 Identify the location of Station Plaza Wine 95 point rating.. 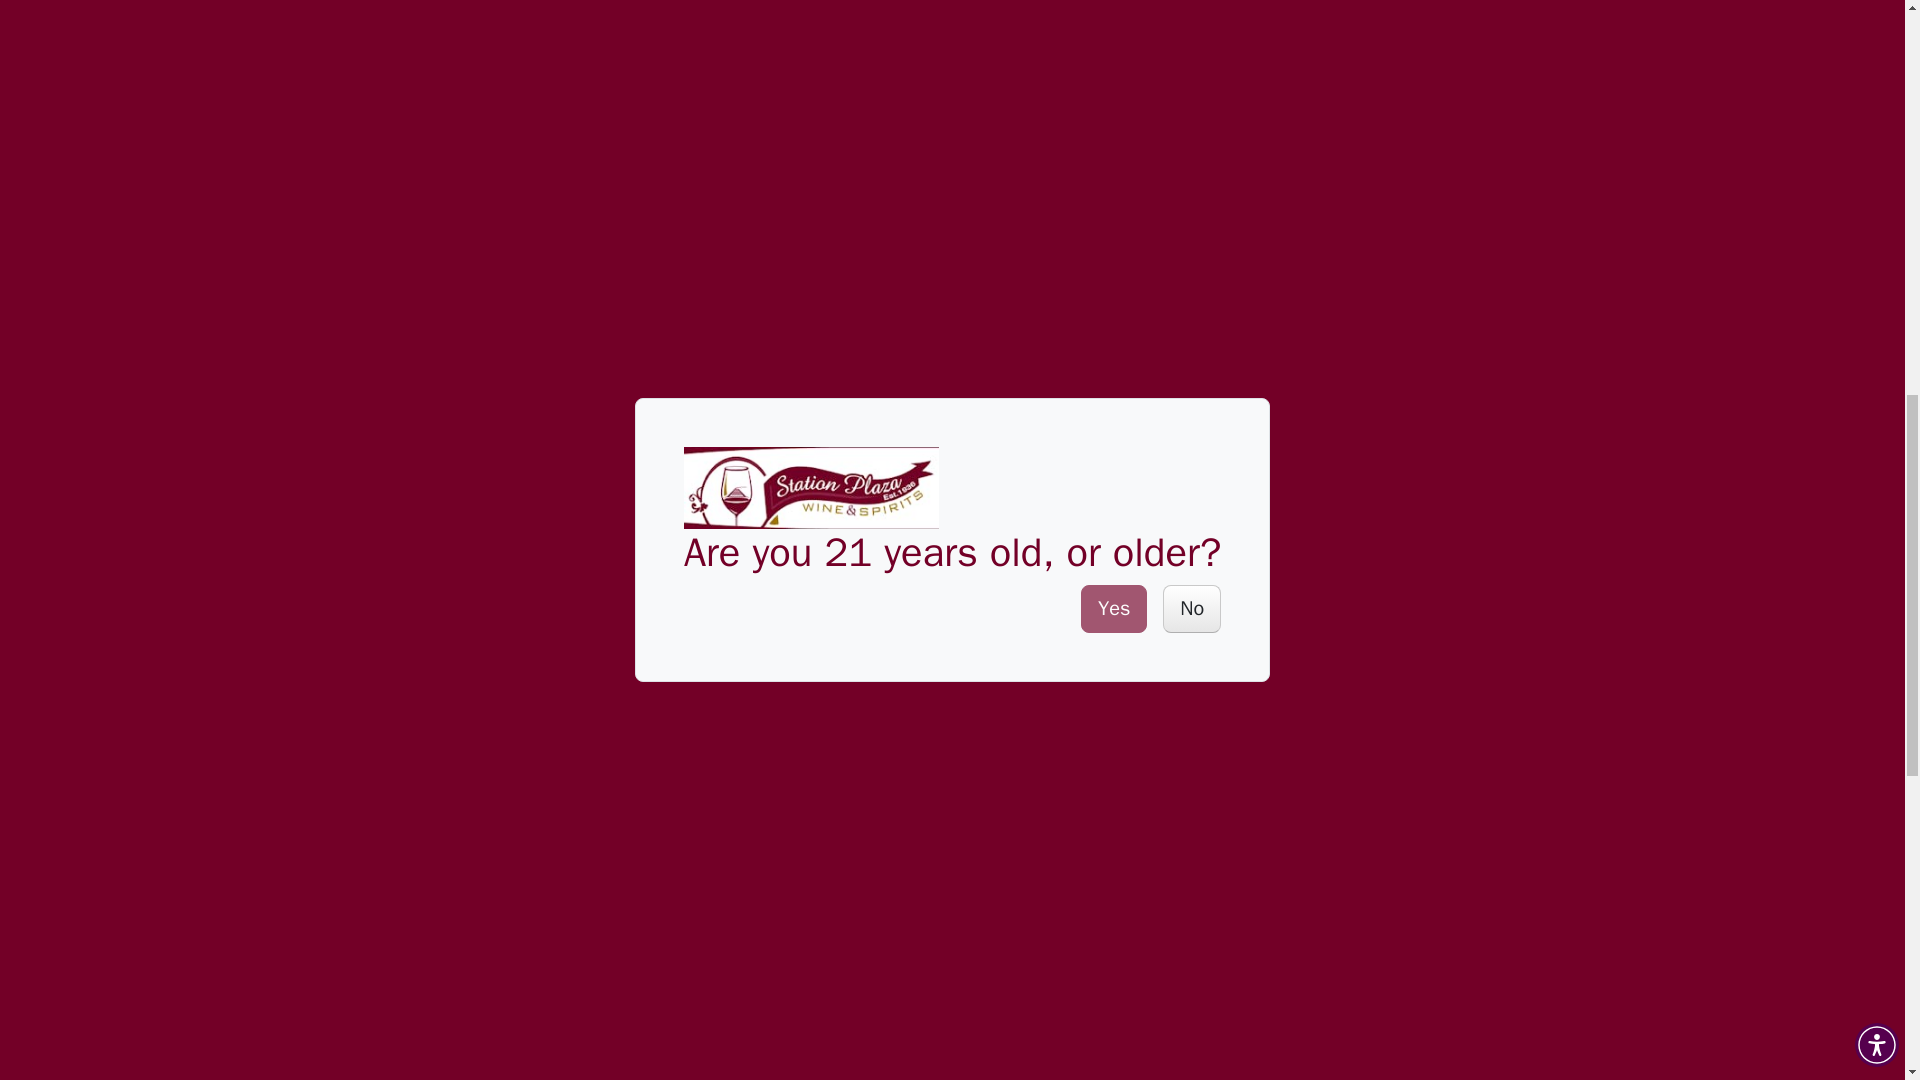
(1056, 702).